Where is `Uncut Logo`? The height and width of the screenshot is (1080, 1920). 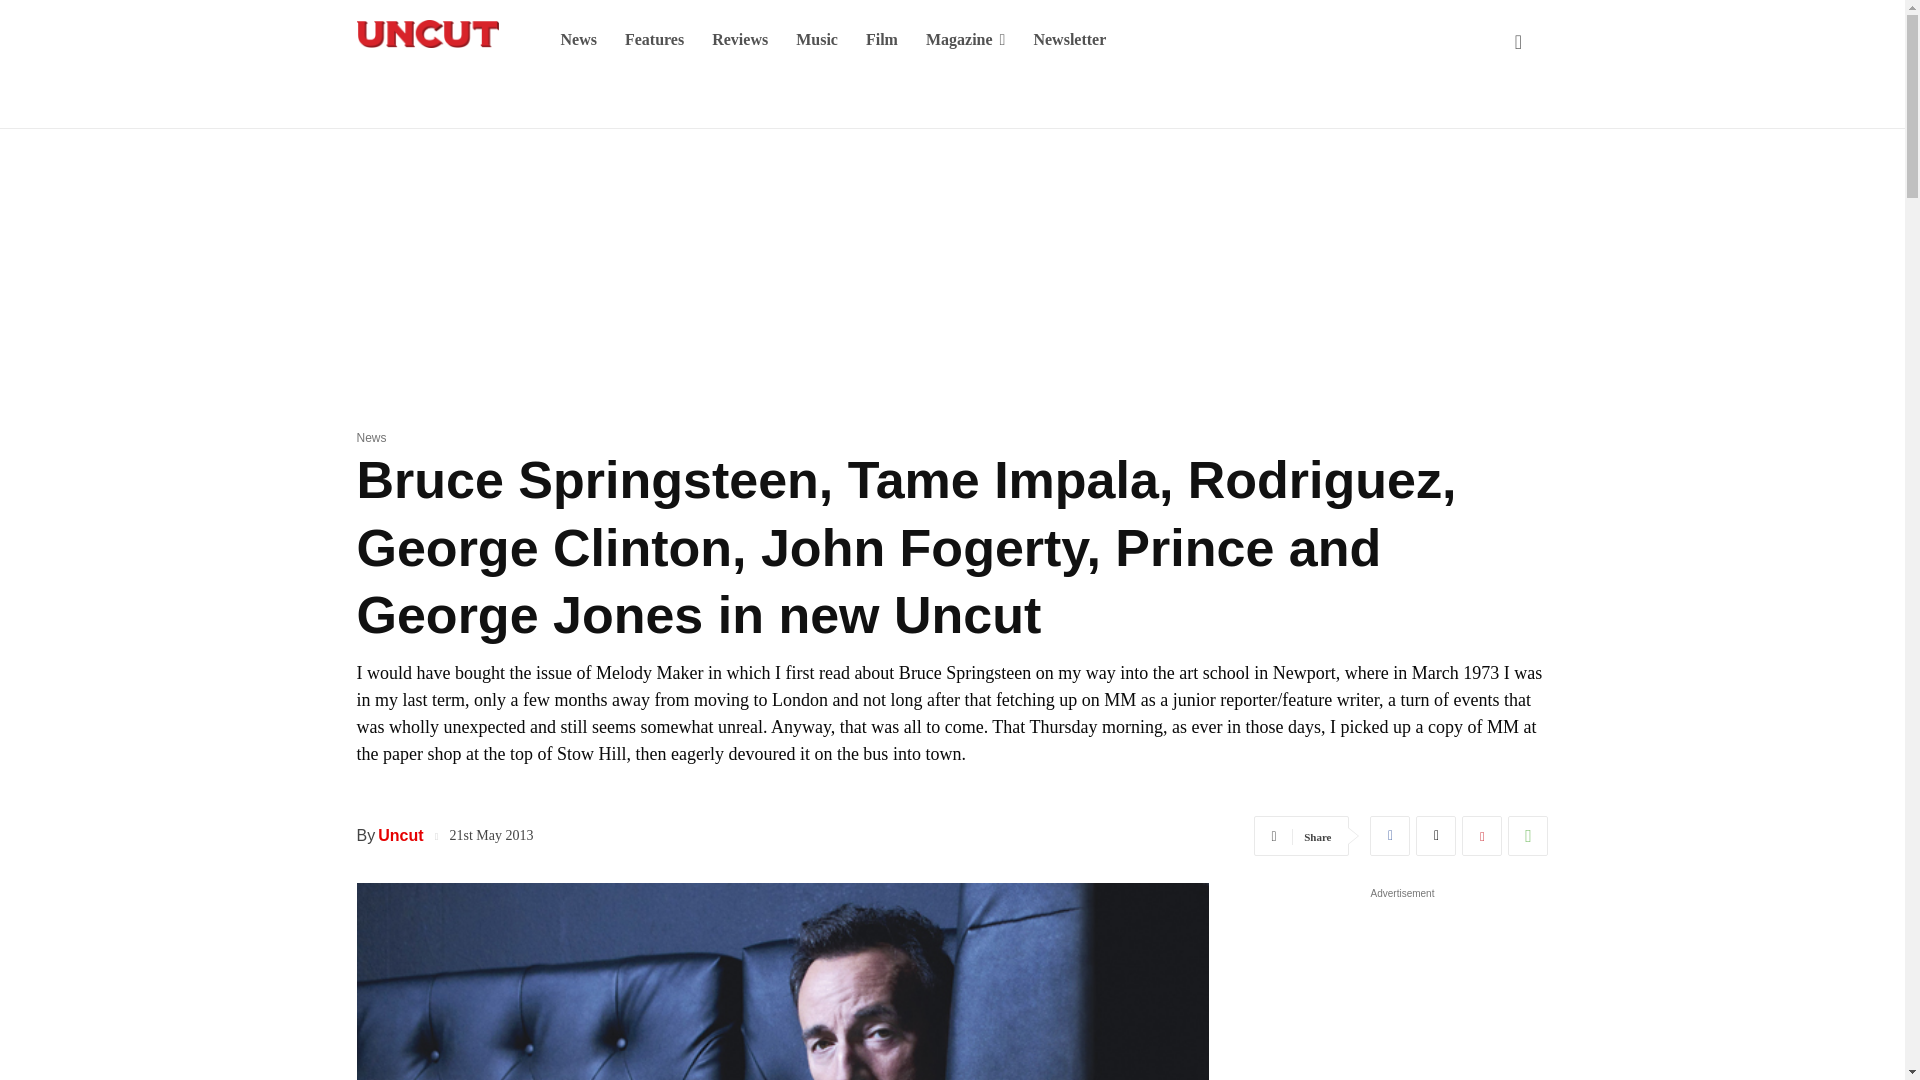
Uncut Logo is located at coordinates (426, 34).